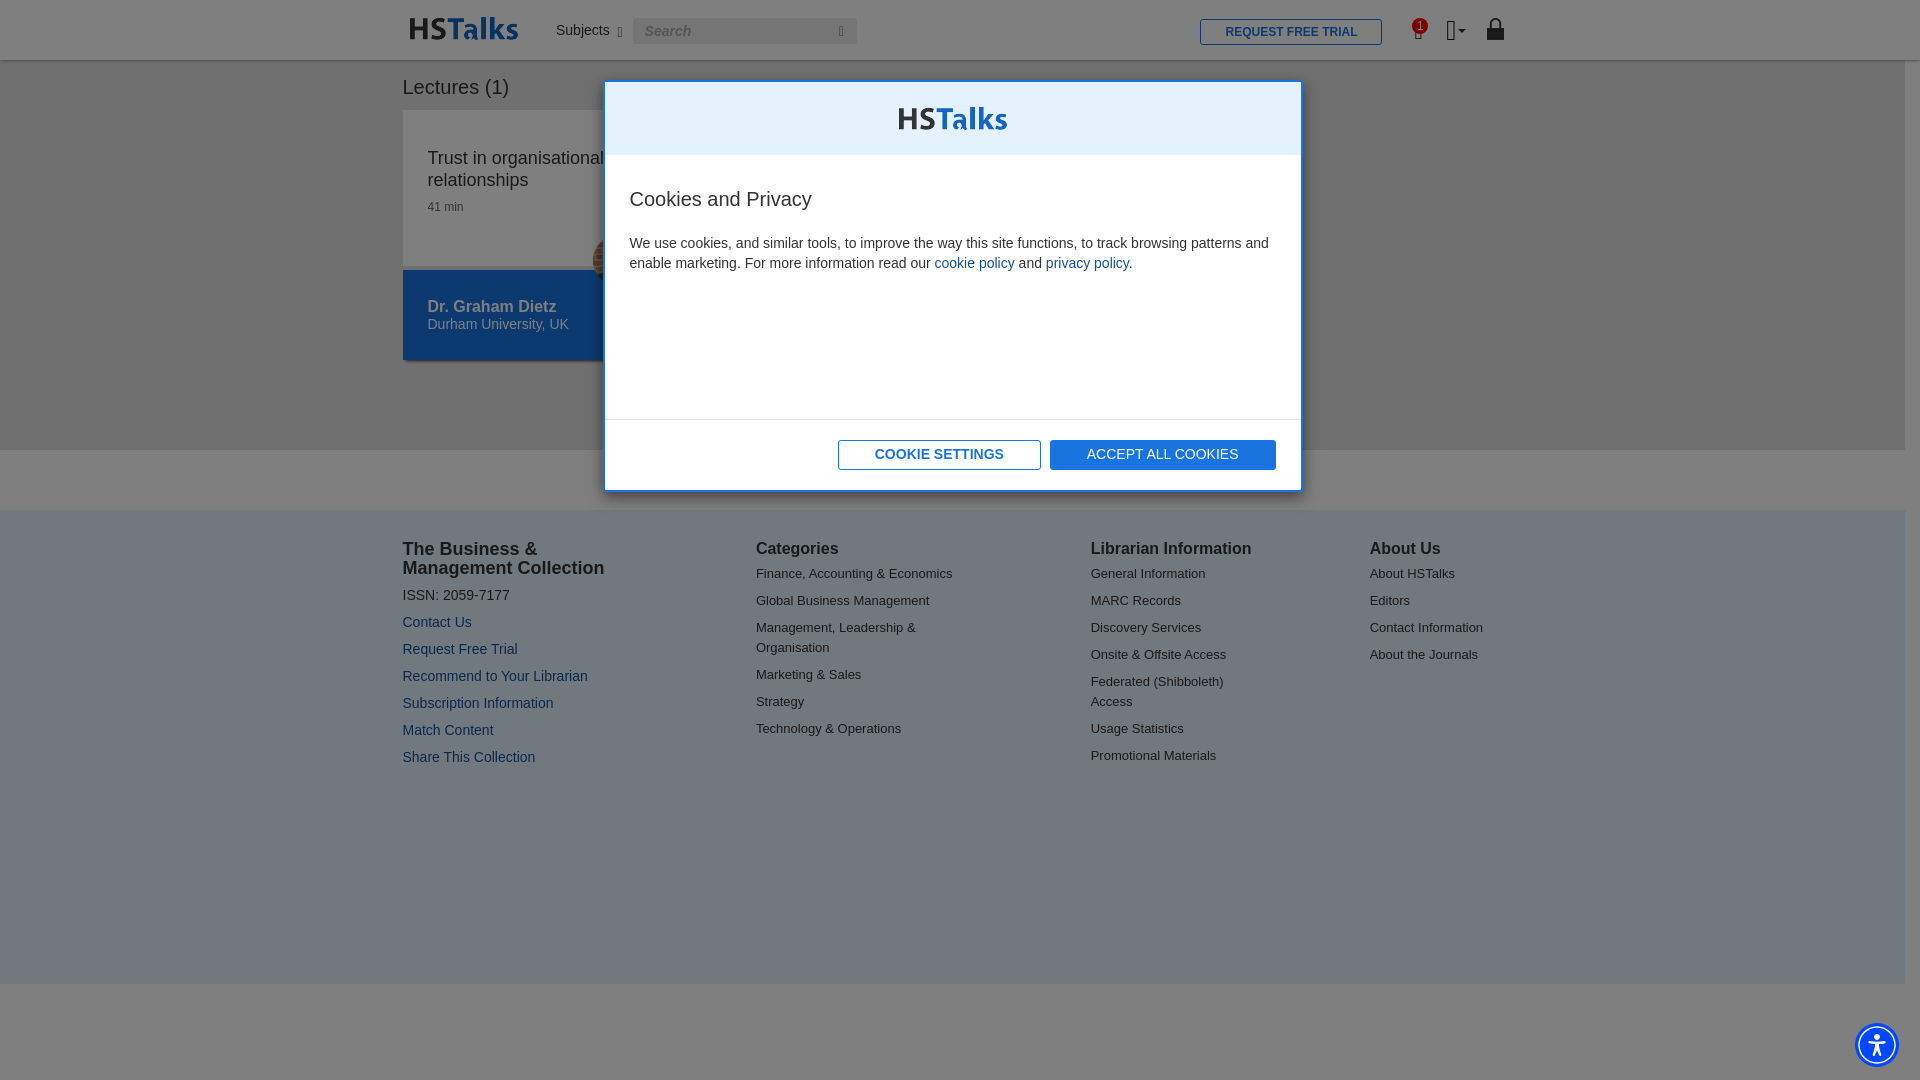  Describe the element at coordinates (494, 676) in the screenshot. I see `Recommend to Your Librarian` at that location.